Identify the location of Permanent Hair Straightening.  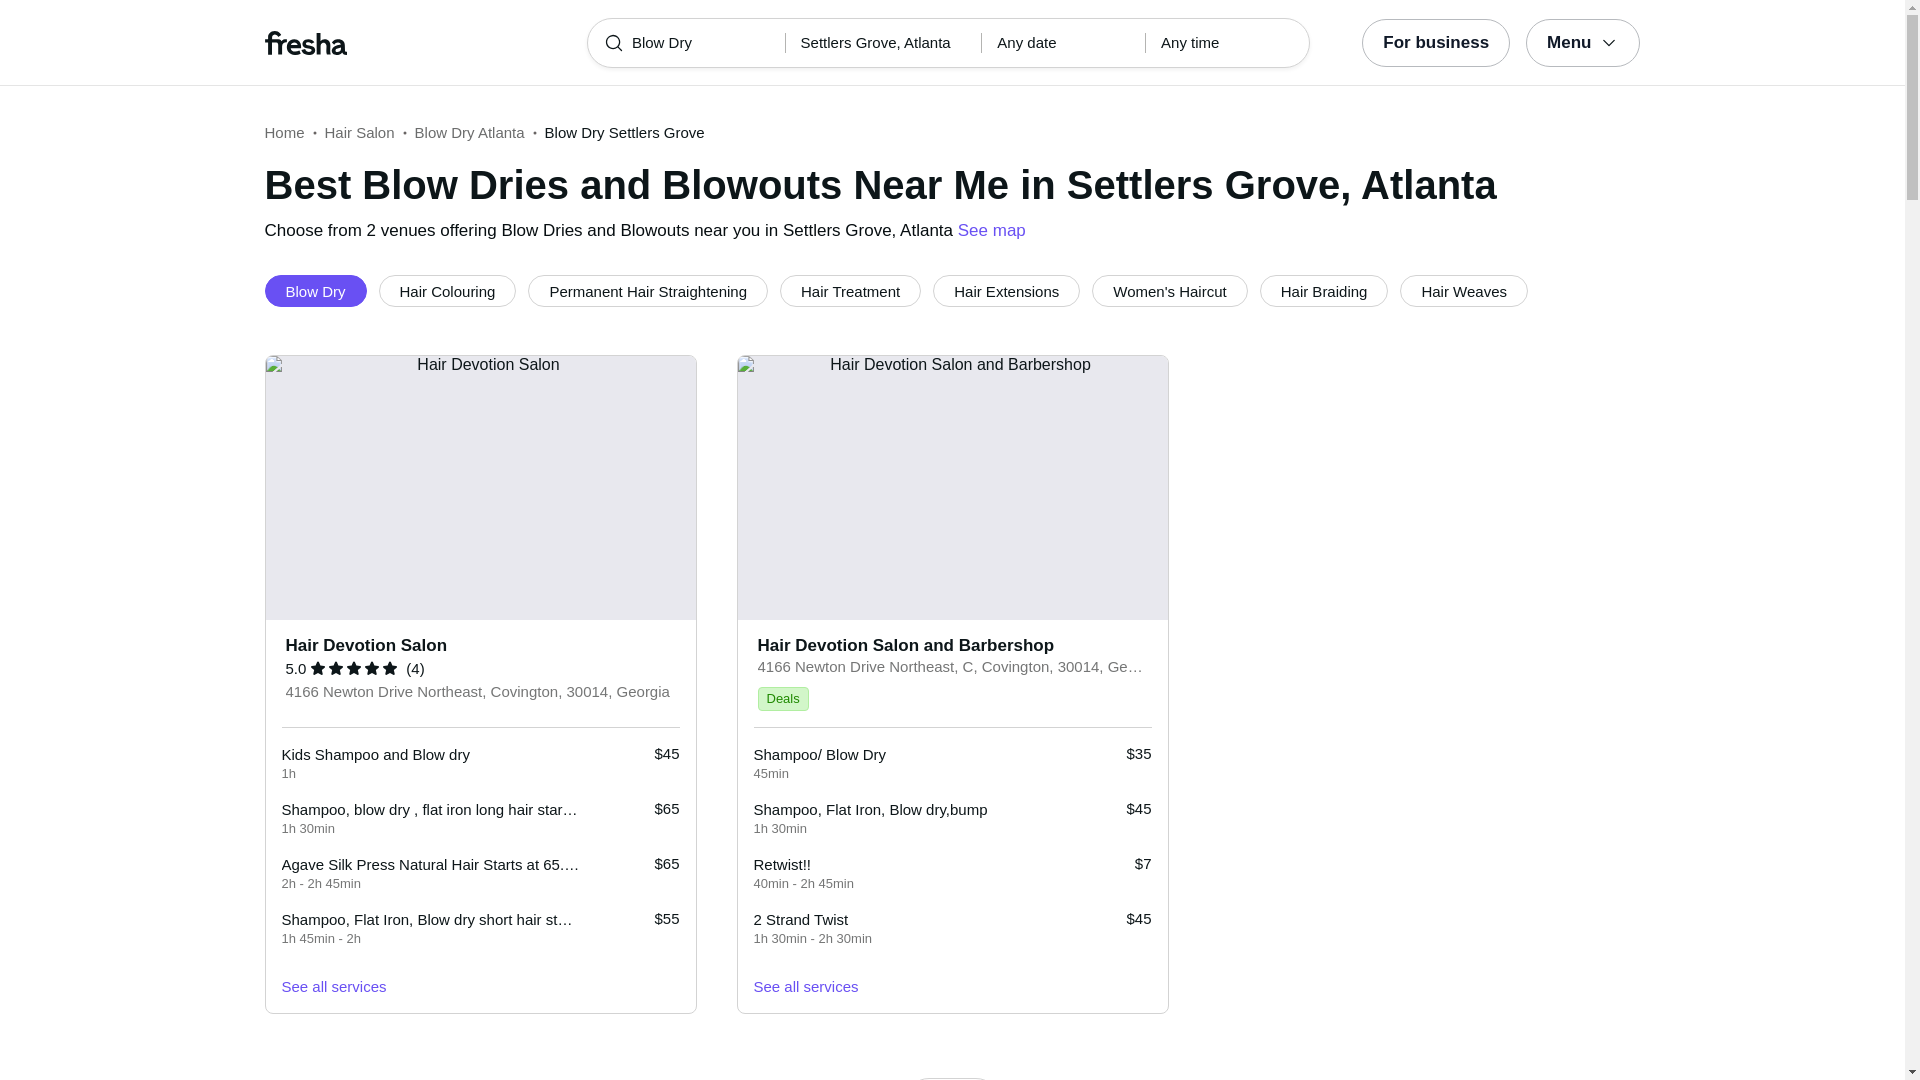
(648, 290).